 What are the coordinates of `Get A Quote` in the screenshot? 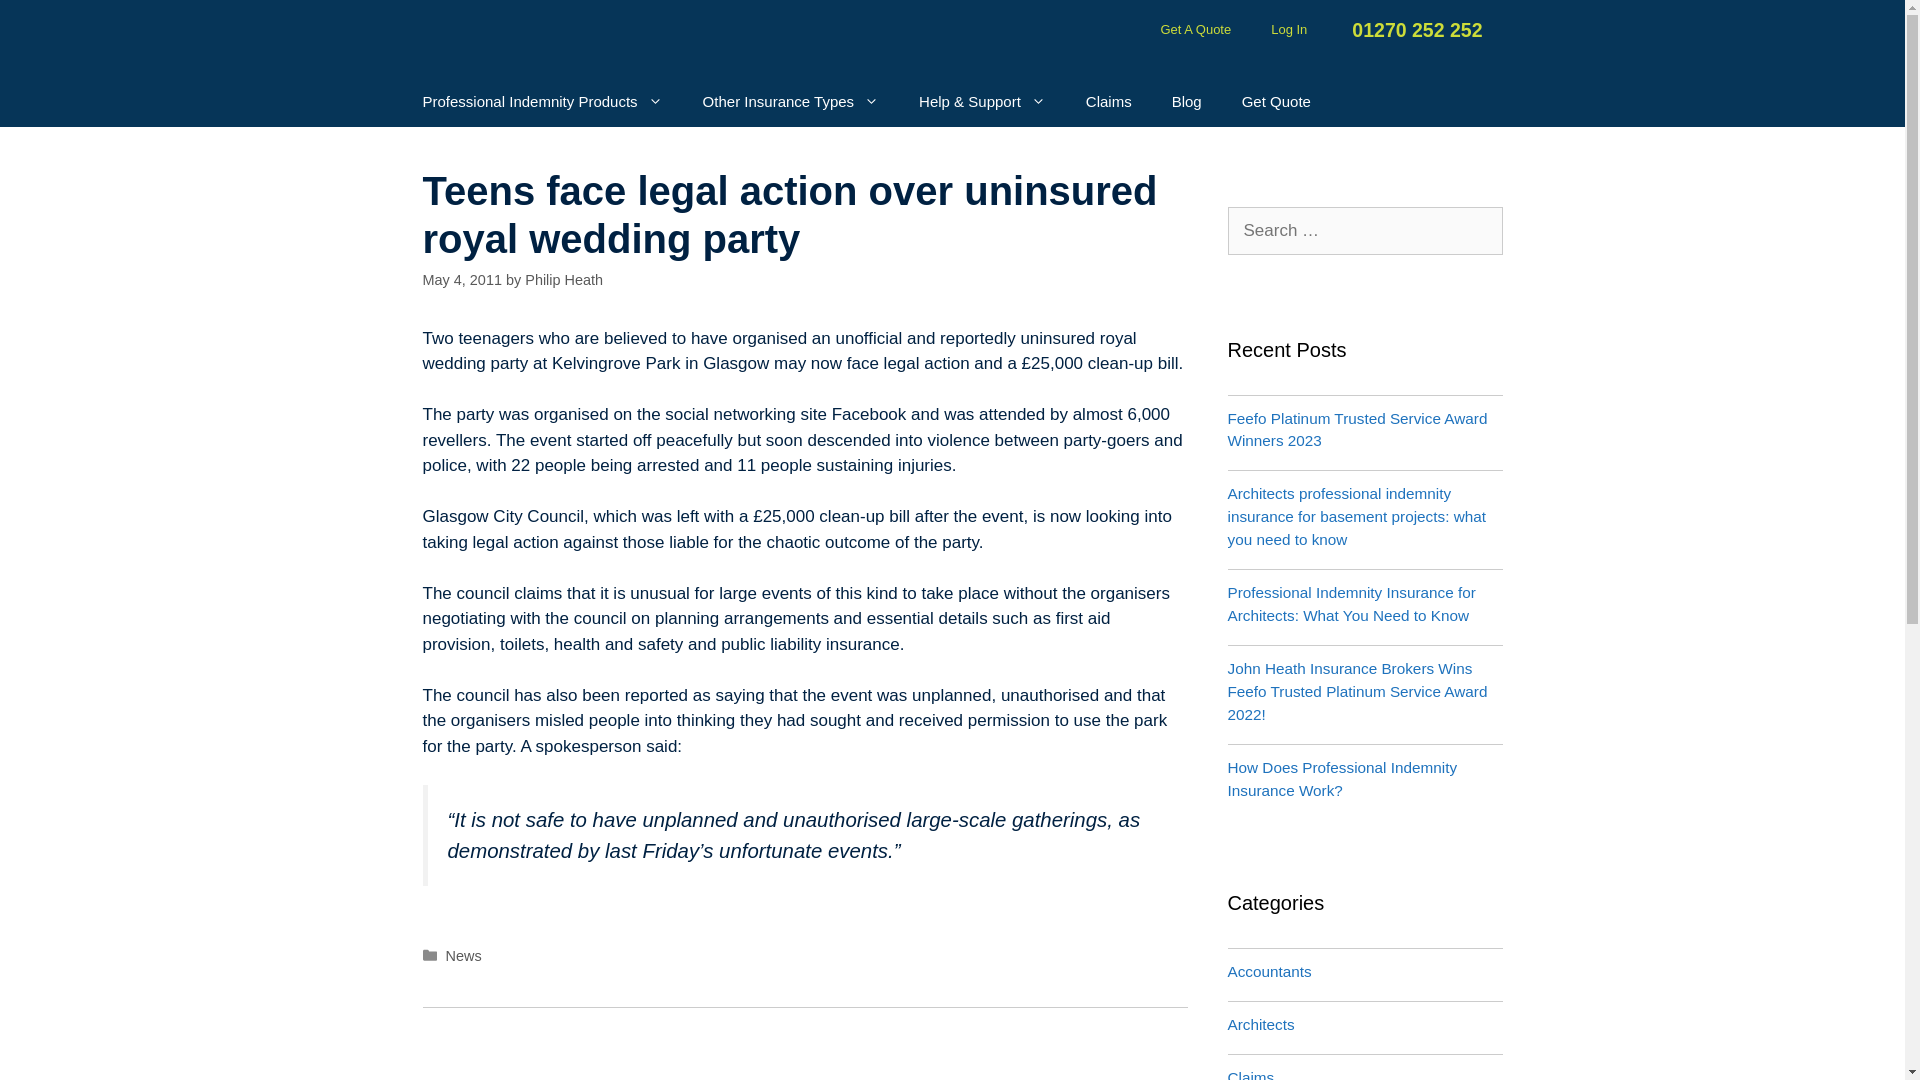 It's located at (1196, 29).